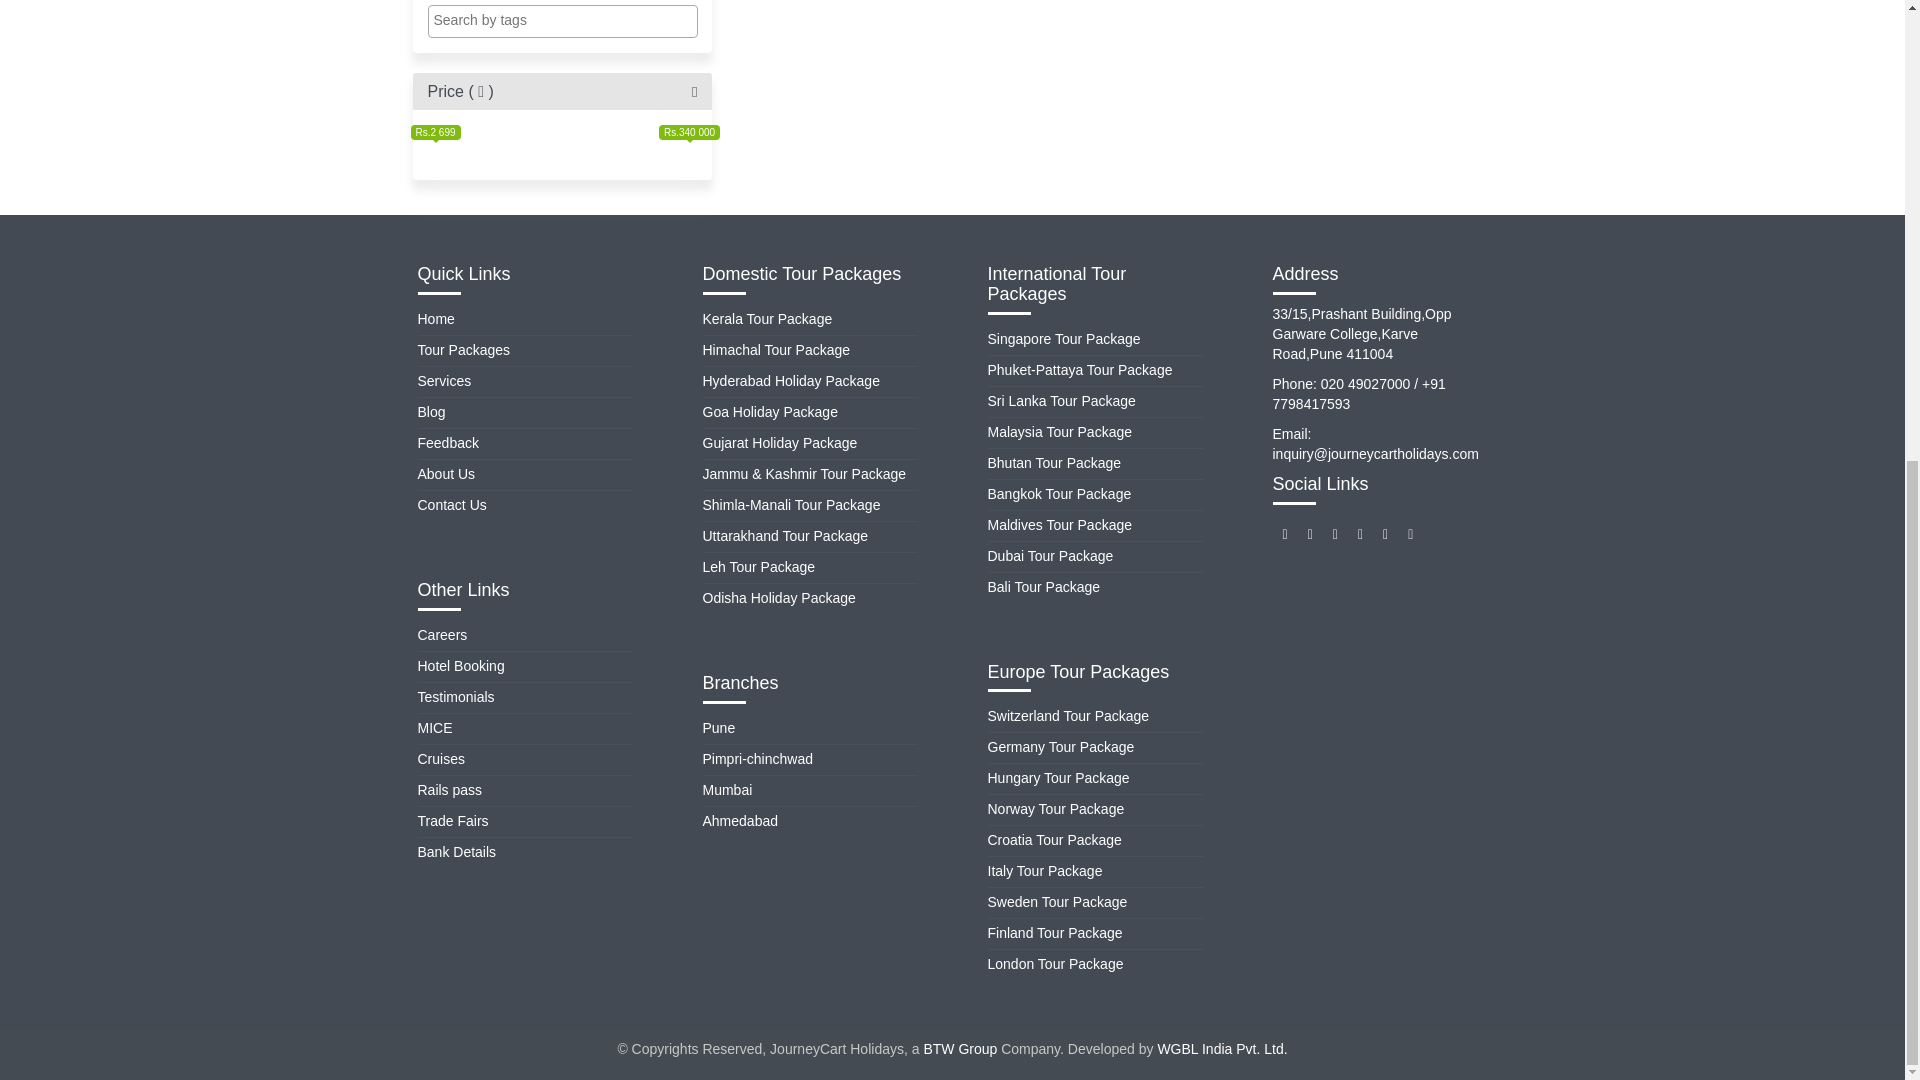 The width and height of the screenshot is (1920, 1080). What do you see at coordinates (443, 634) in the screenshot?
I see `careers` at bounding box center [443, 634].